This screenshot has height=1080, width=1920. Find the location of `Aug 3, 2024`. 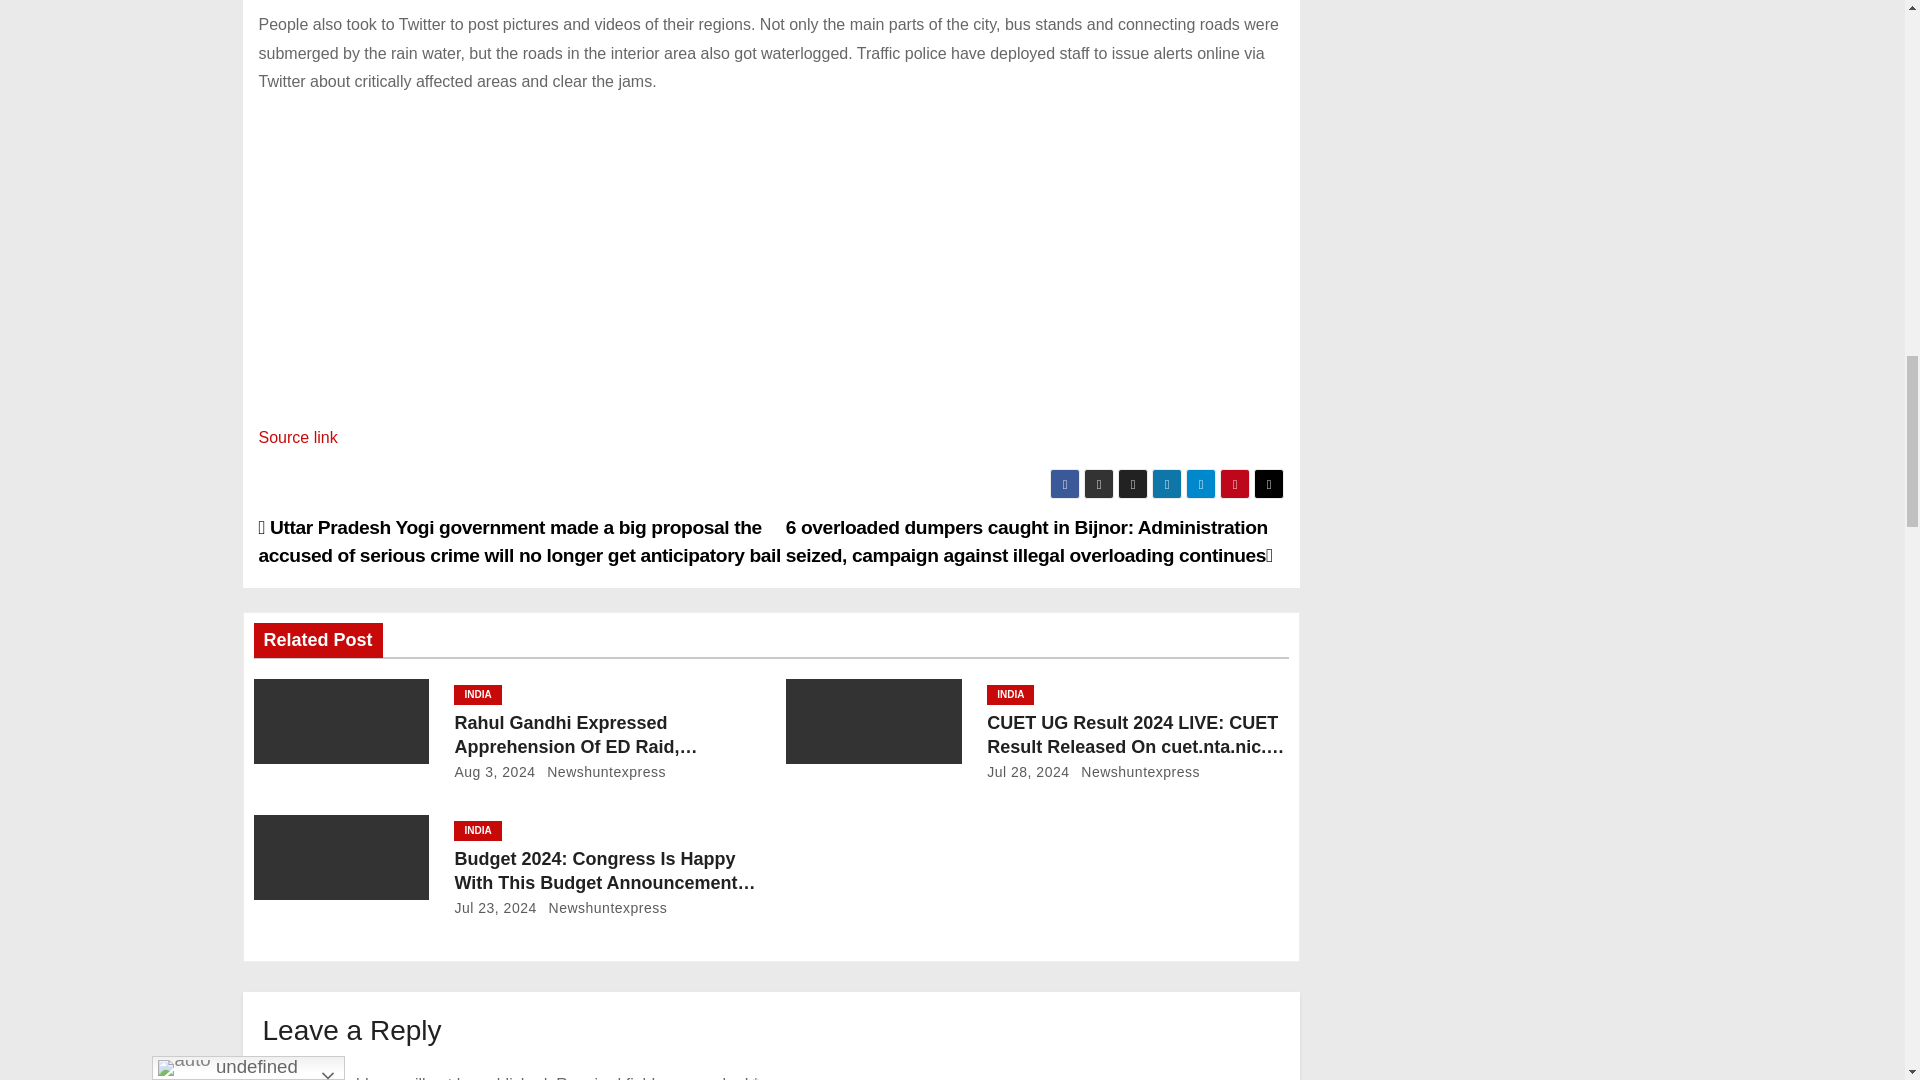

Aug 3, 2024 is located at coordinates (494, 771).